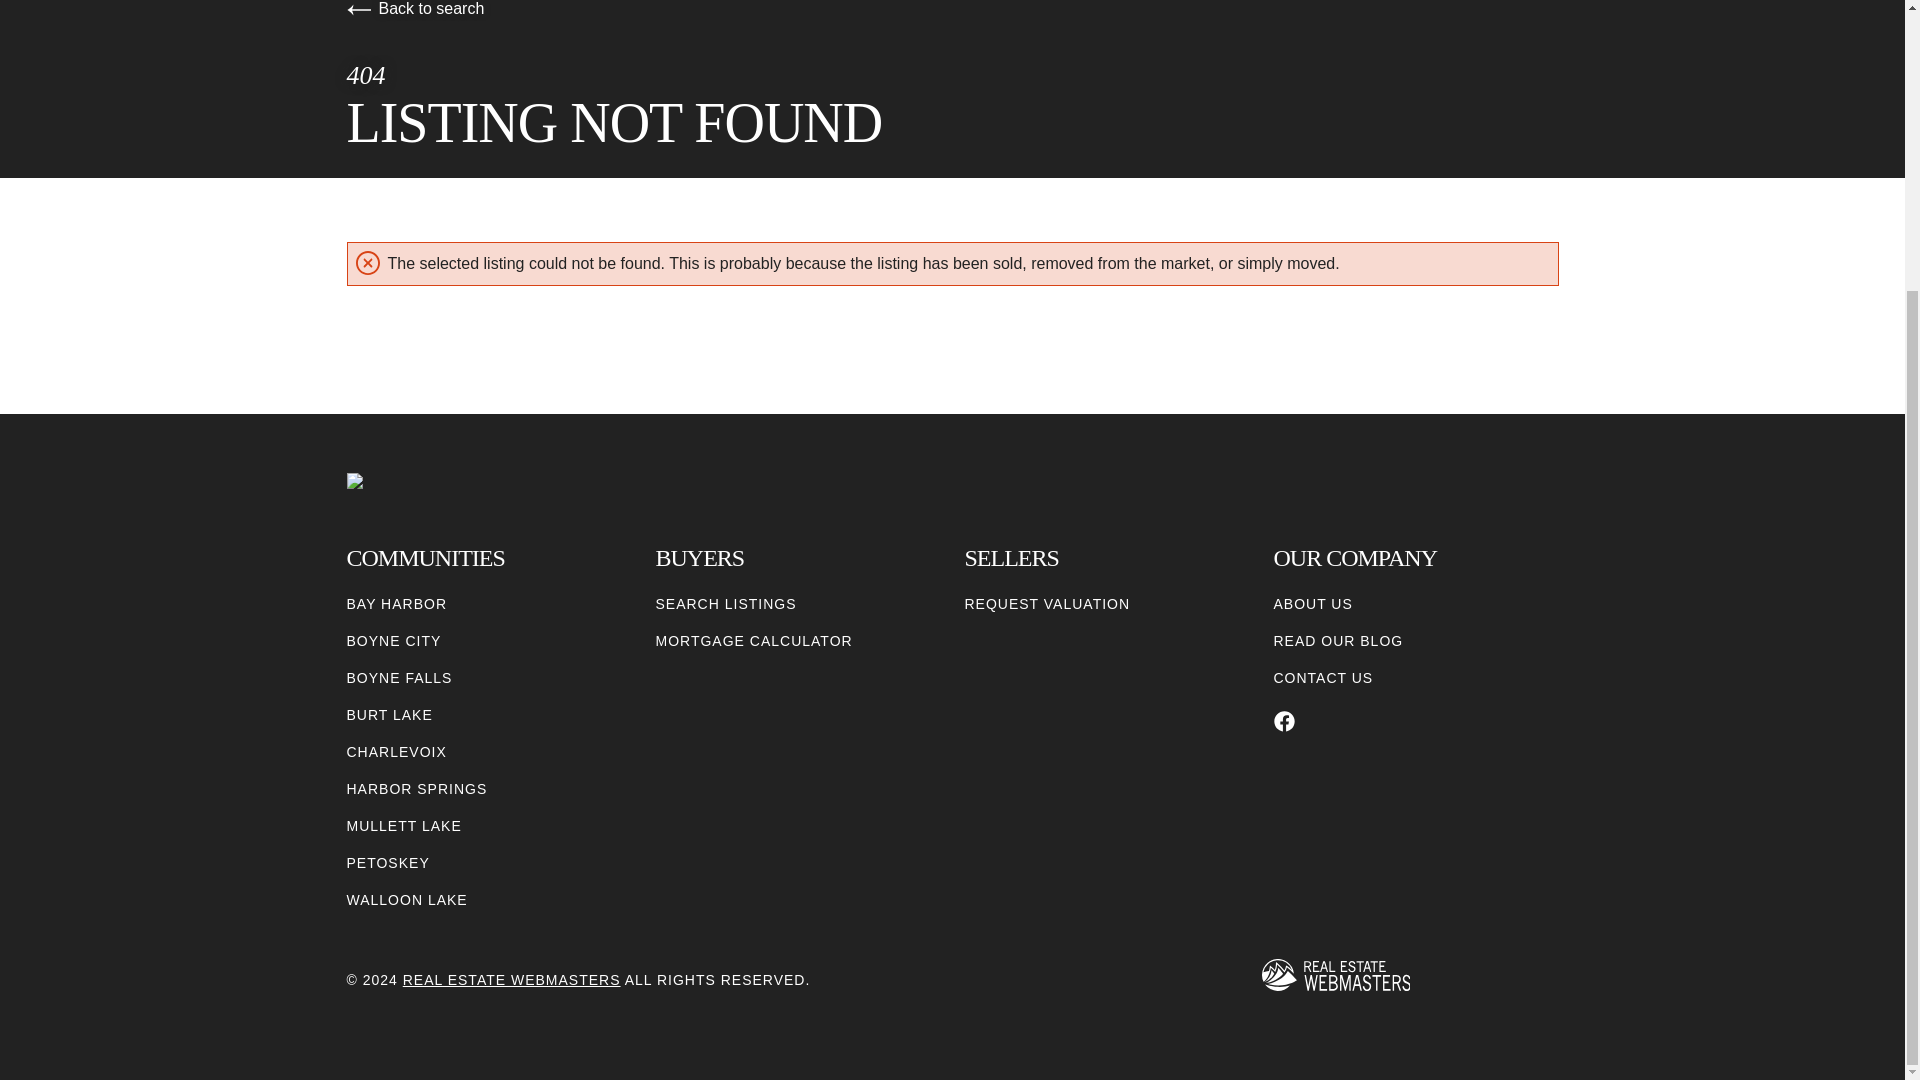  What do you see at coordinates (396, 604) in the screenshot?
I see `BAY HARBOR` at bounding box center [396, 604].